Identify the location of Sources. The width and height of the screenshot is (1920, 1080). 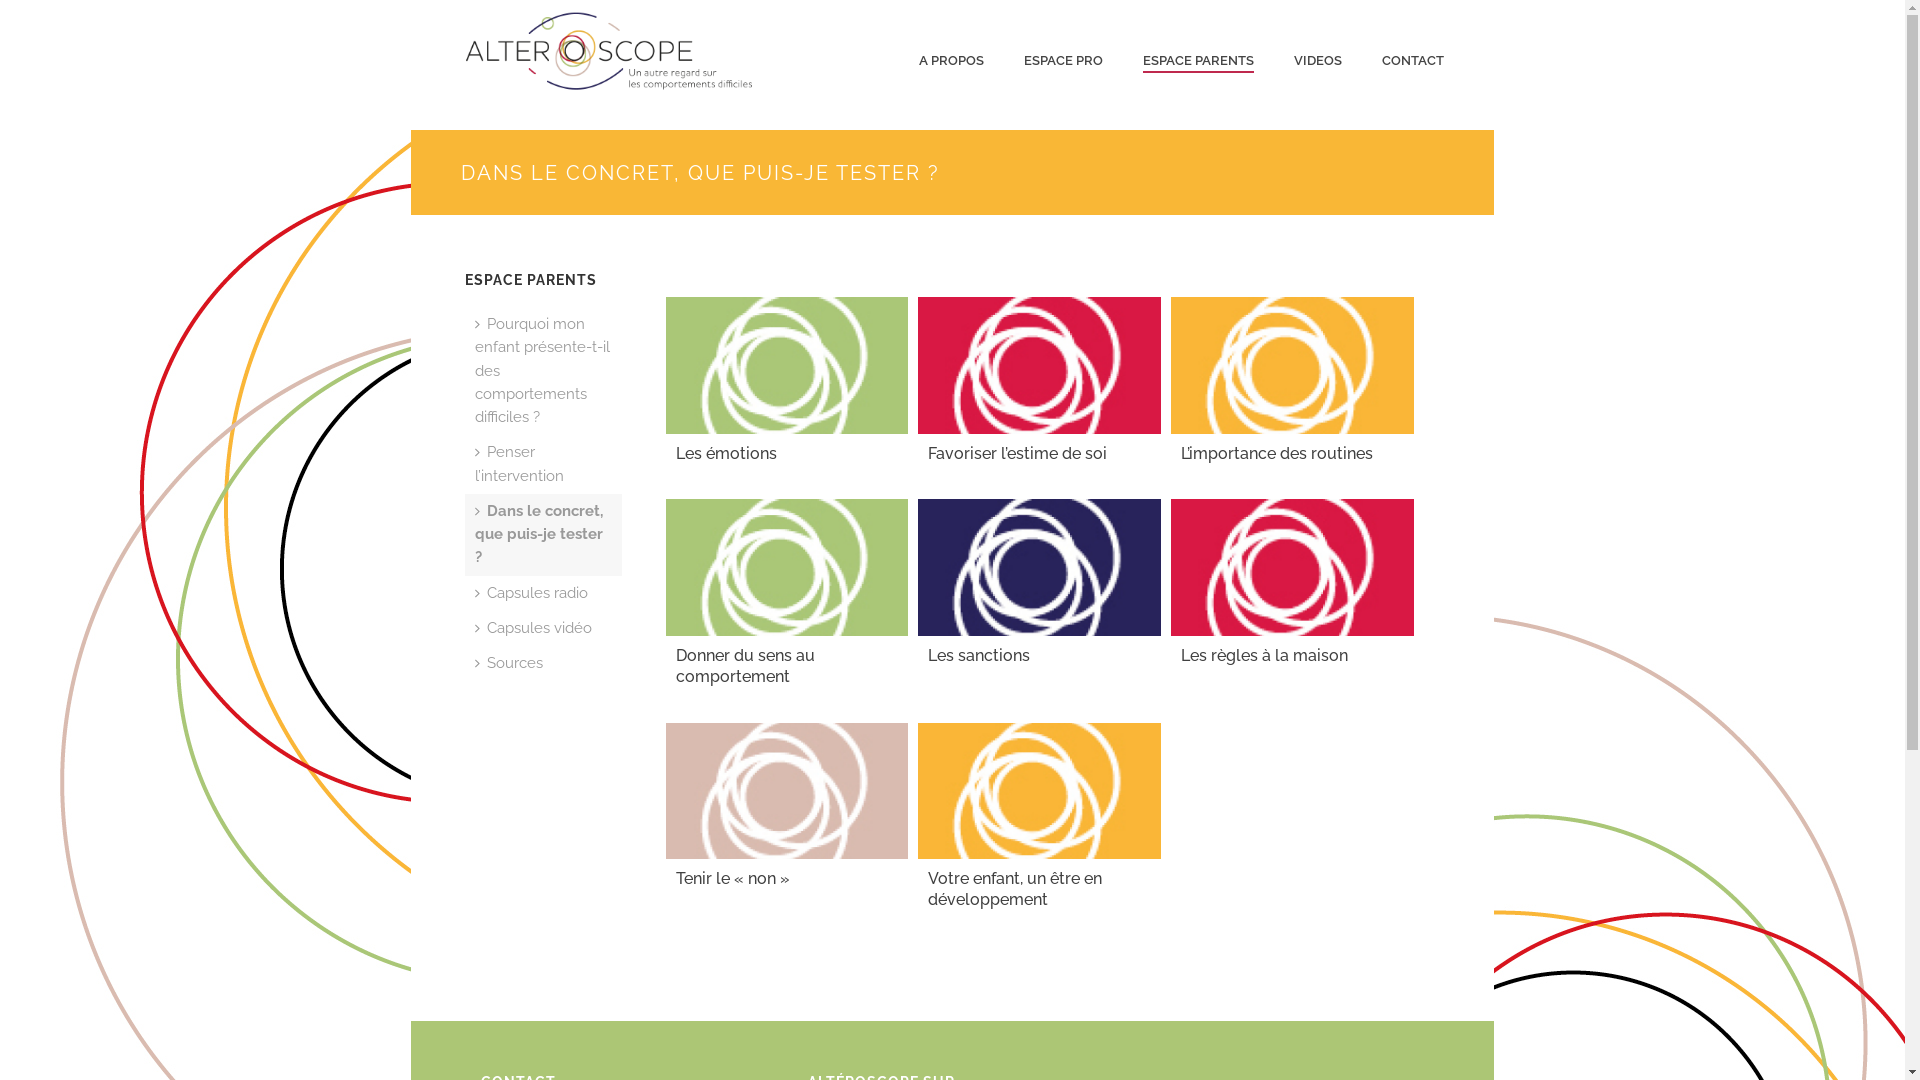
(509, 664).